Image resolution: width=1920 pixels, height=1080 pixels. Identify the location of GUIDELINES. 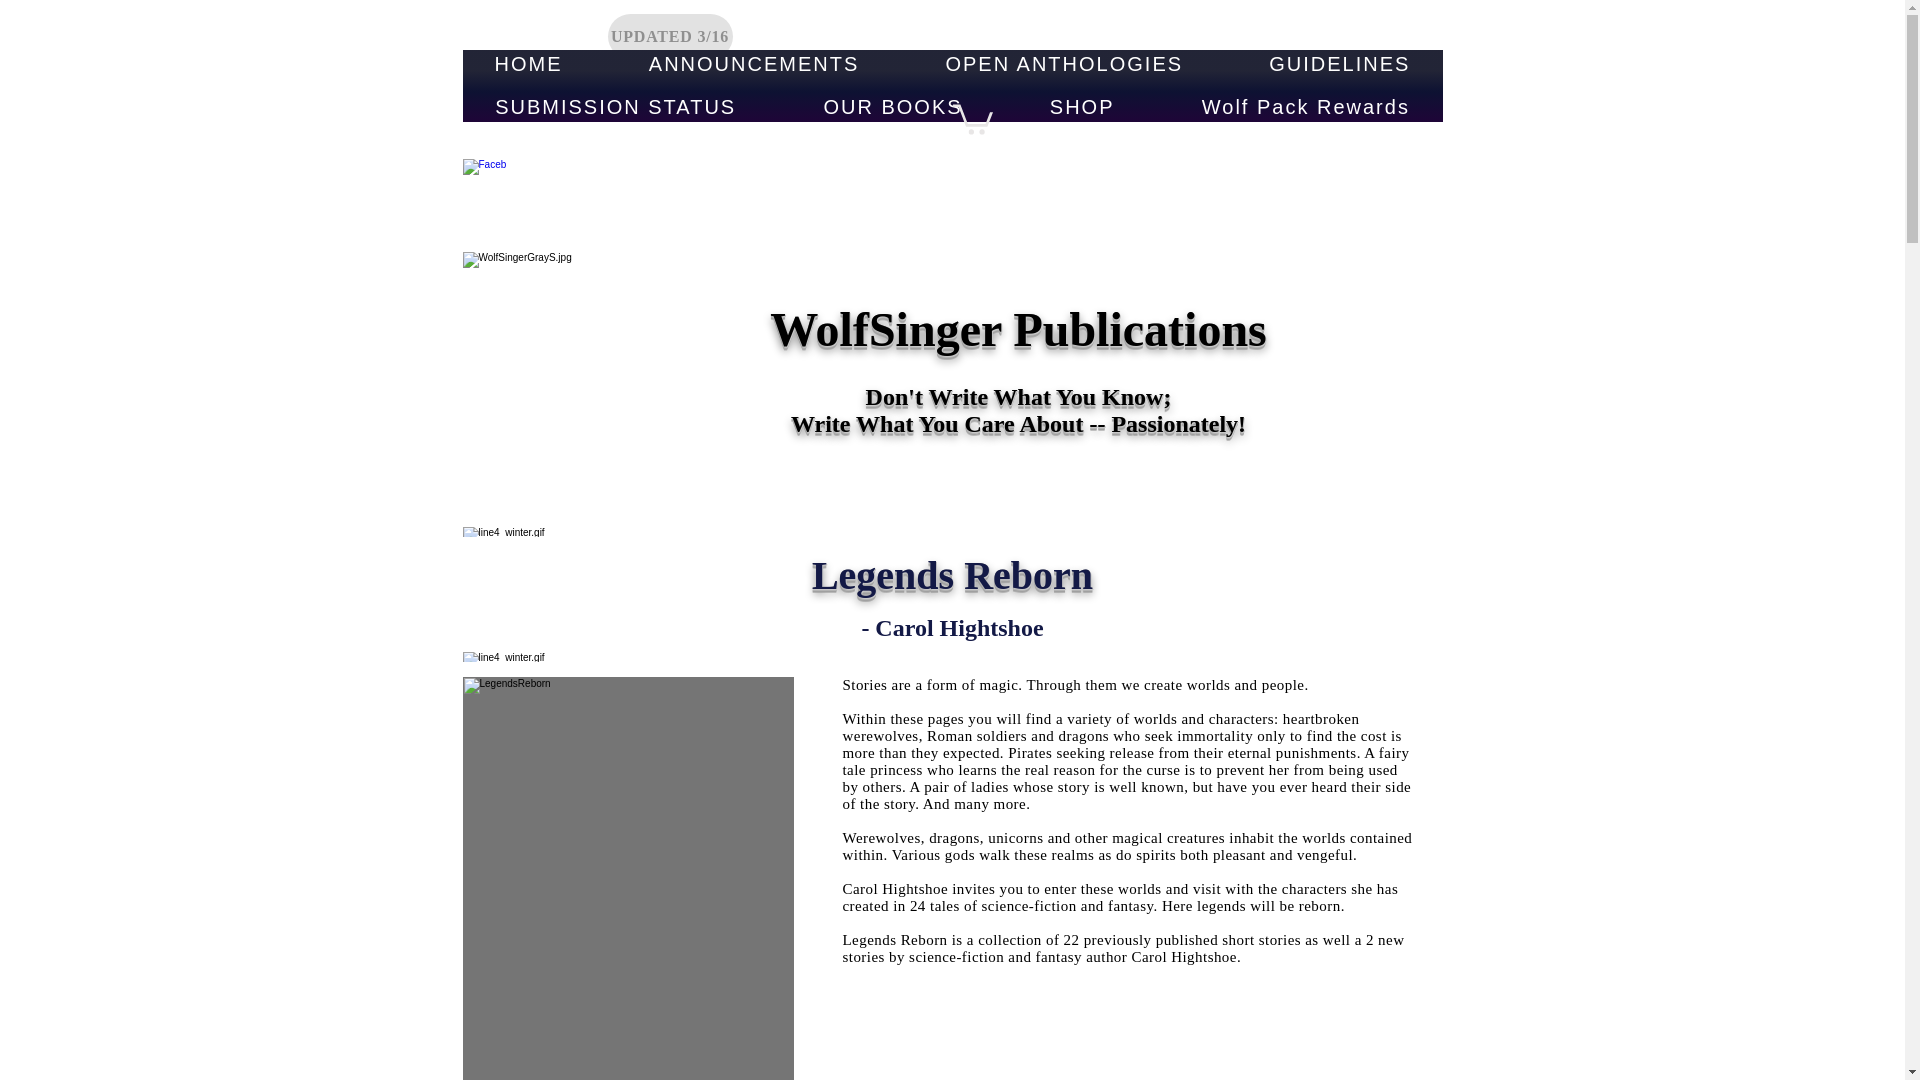
(1338, 64).